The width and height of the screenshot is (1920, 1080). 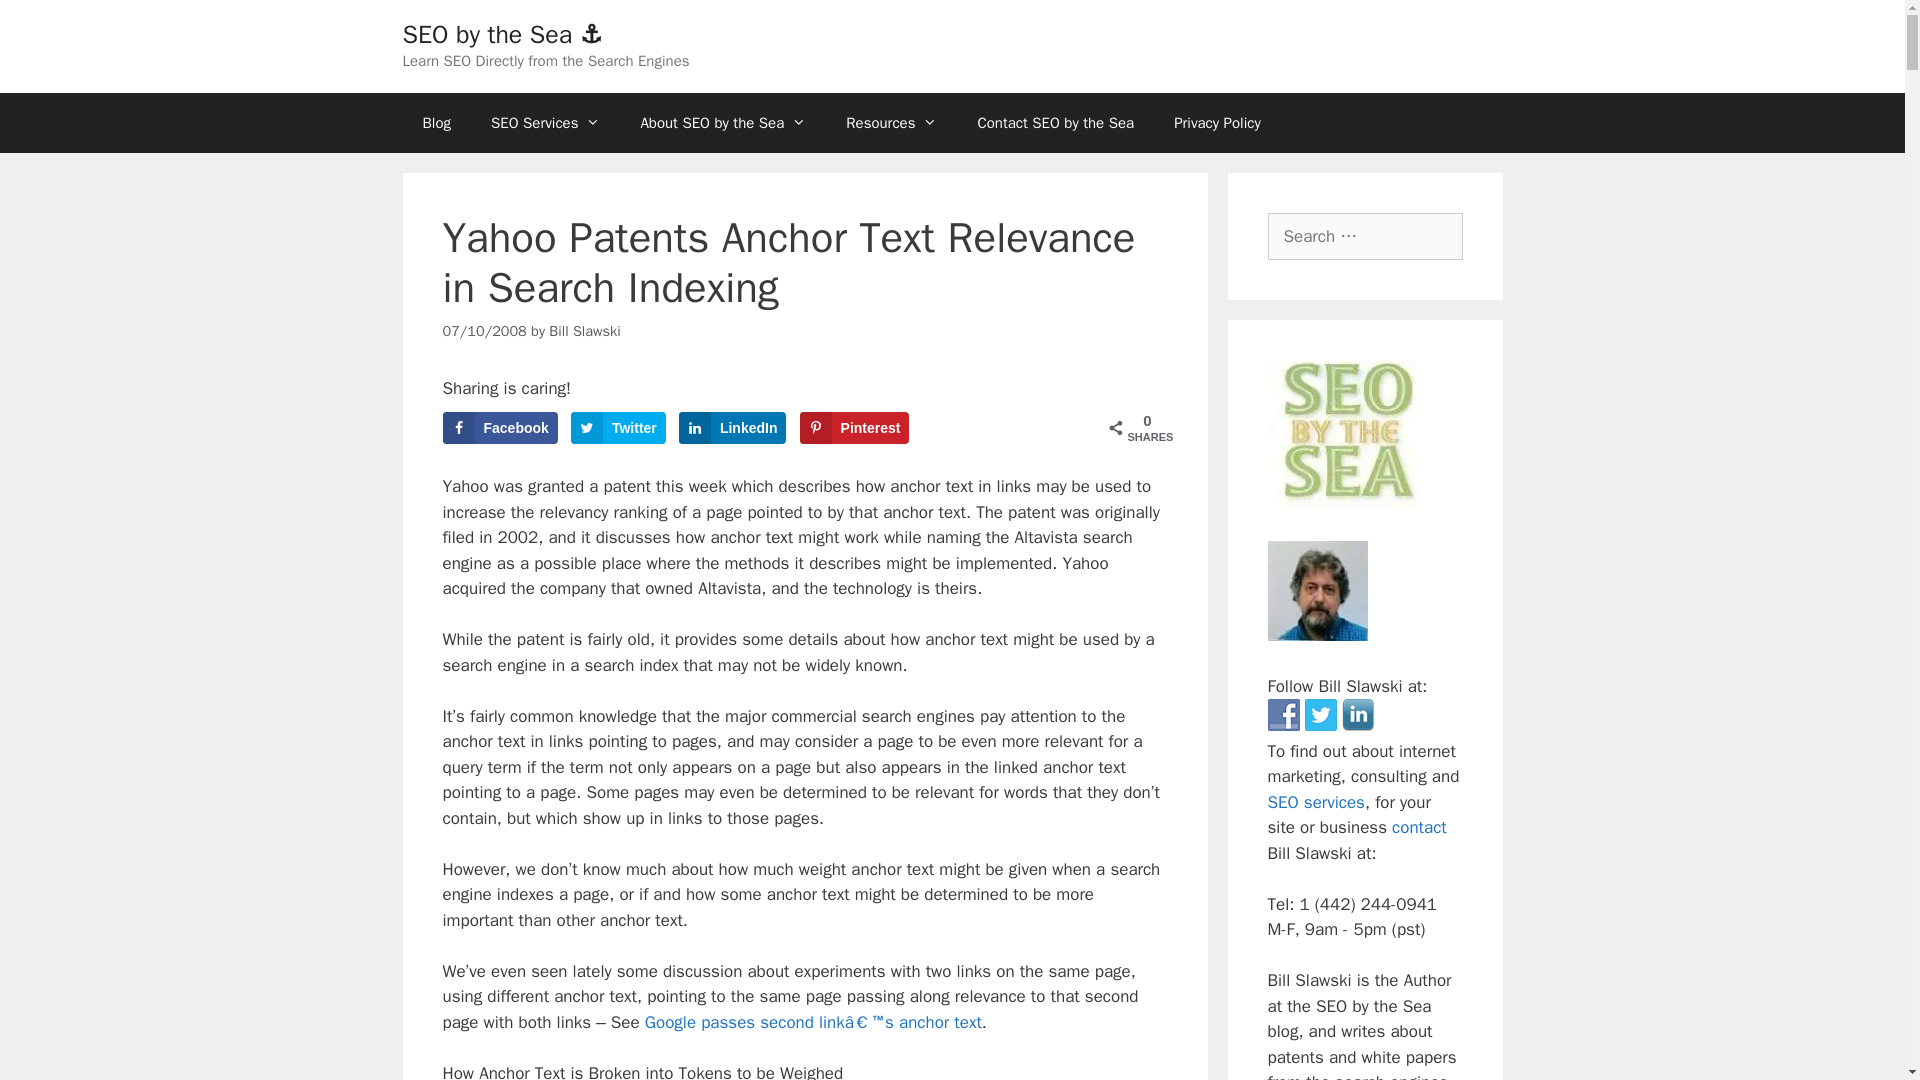 I want to click on Privacy Policy, so click(x=1216, y=122).